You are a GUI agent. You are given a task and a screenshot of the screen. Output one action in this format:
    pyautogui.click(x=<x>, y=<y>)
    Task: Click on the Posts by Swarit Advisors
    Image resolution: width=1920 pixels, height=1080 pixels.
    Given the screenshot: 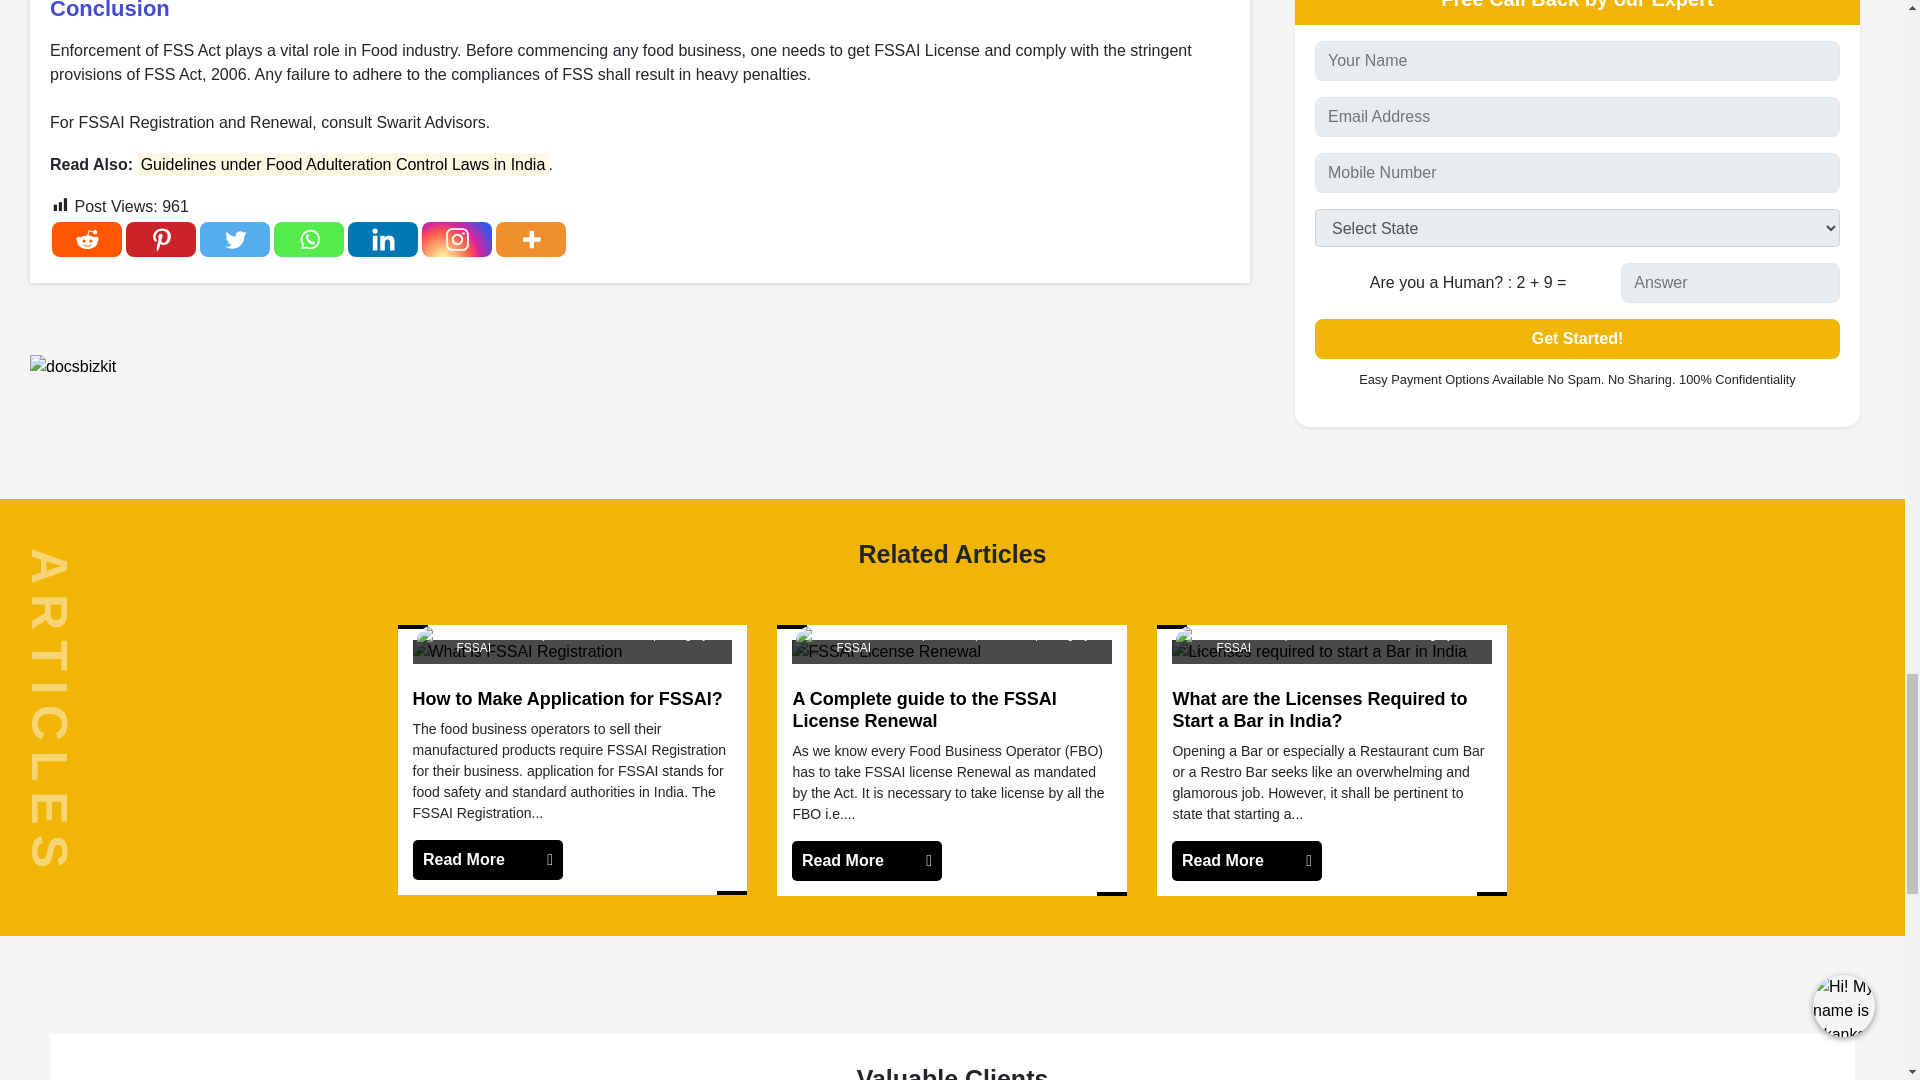 What is the action you would take?
    pyautogui.click(x=876, y=634)
    